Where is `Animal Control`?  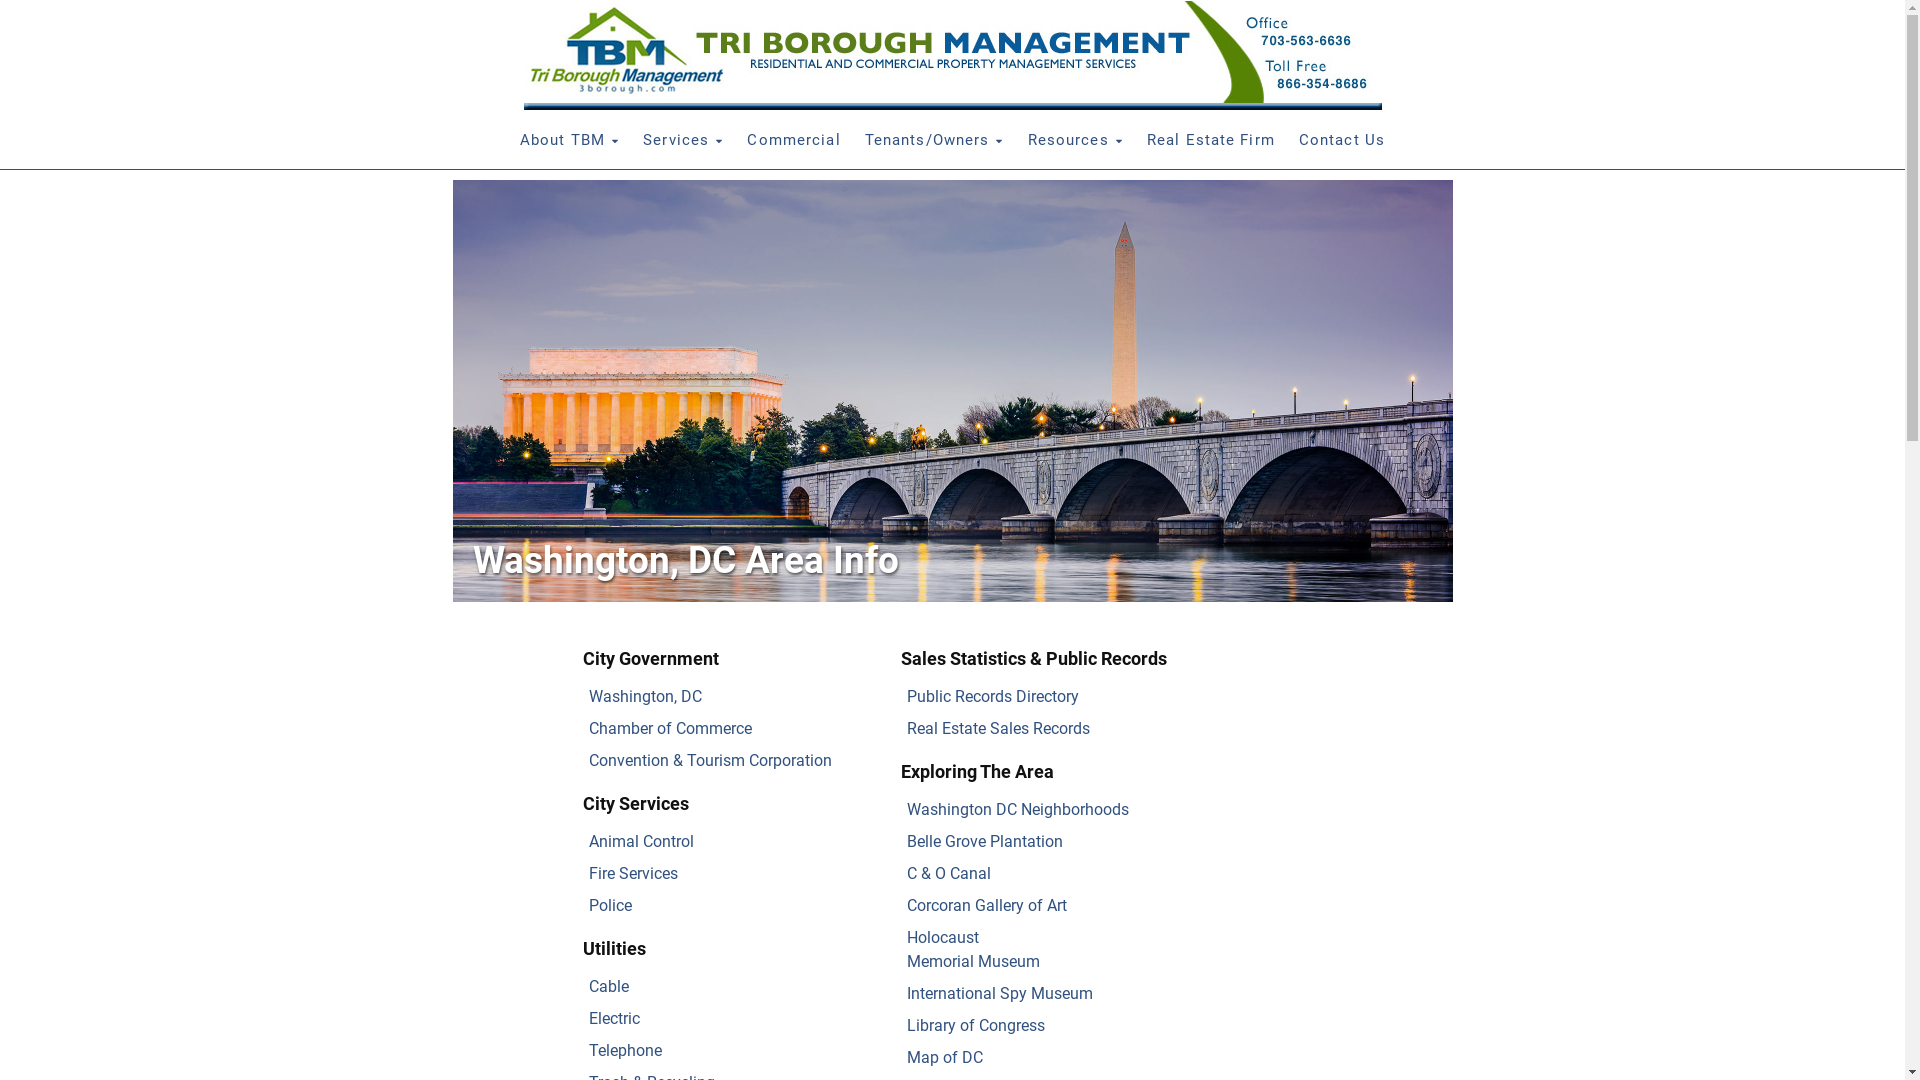 Animal Control is located at coordinates (640, 842).